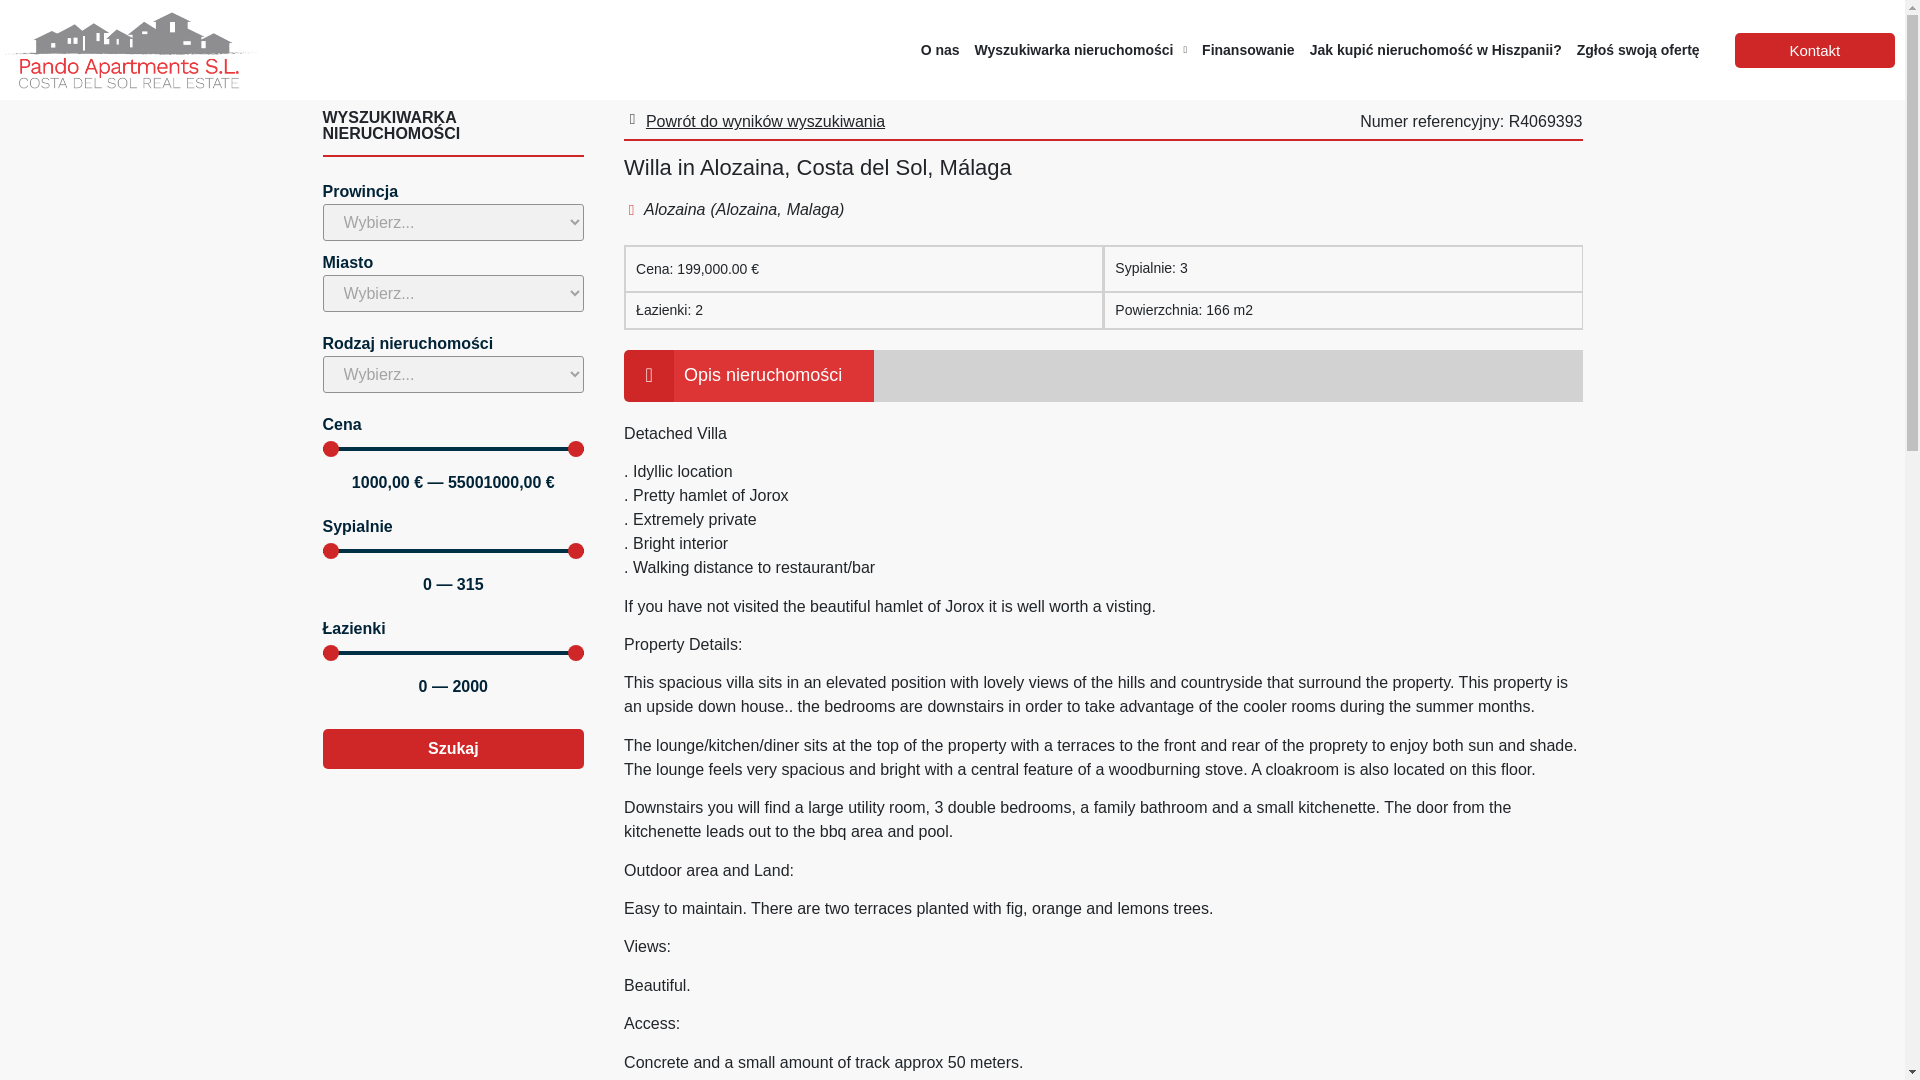 This screenshot has height=1080, width=1920. Describe the element at coordinates (1815, 50) in the screenshot. I see `Kontakt` at that location.